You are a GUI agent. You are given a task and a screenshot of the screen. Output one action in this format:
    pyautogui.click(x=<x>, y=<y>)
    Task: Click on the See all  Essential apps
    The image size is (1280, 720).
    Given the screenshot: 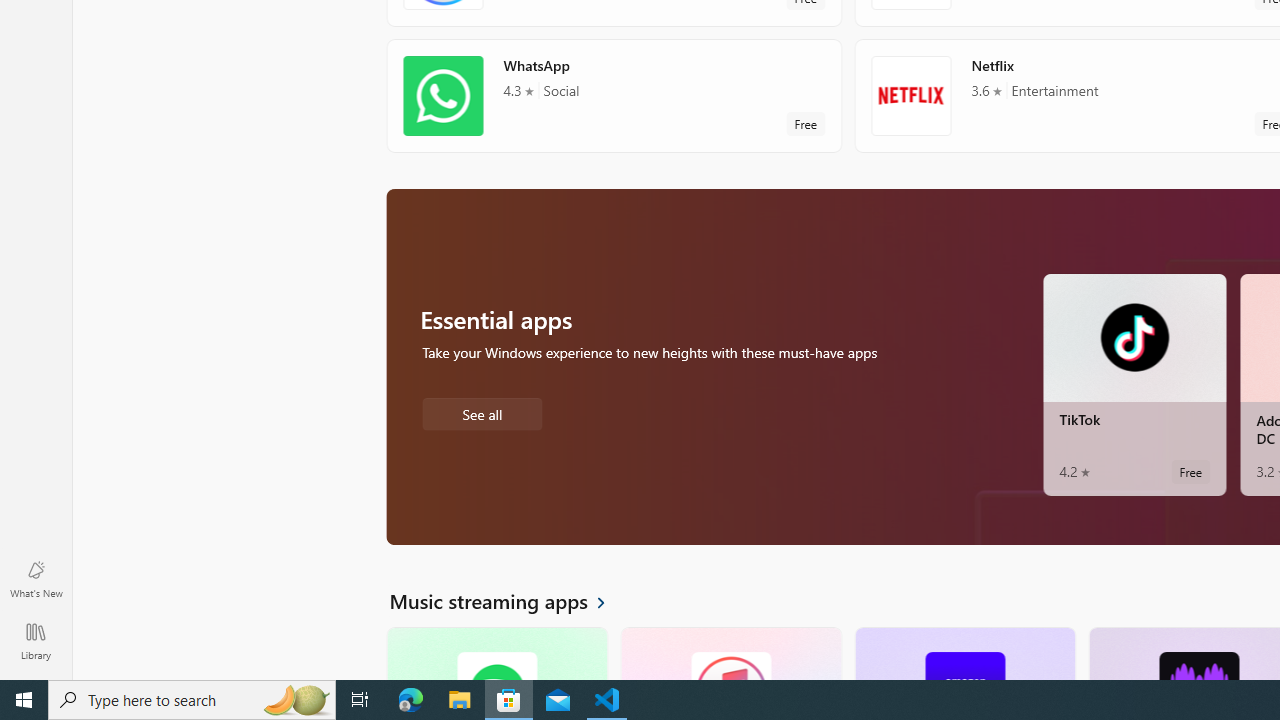 What is the action you would take?
    pyautogui.click(x=482, y=412)
    